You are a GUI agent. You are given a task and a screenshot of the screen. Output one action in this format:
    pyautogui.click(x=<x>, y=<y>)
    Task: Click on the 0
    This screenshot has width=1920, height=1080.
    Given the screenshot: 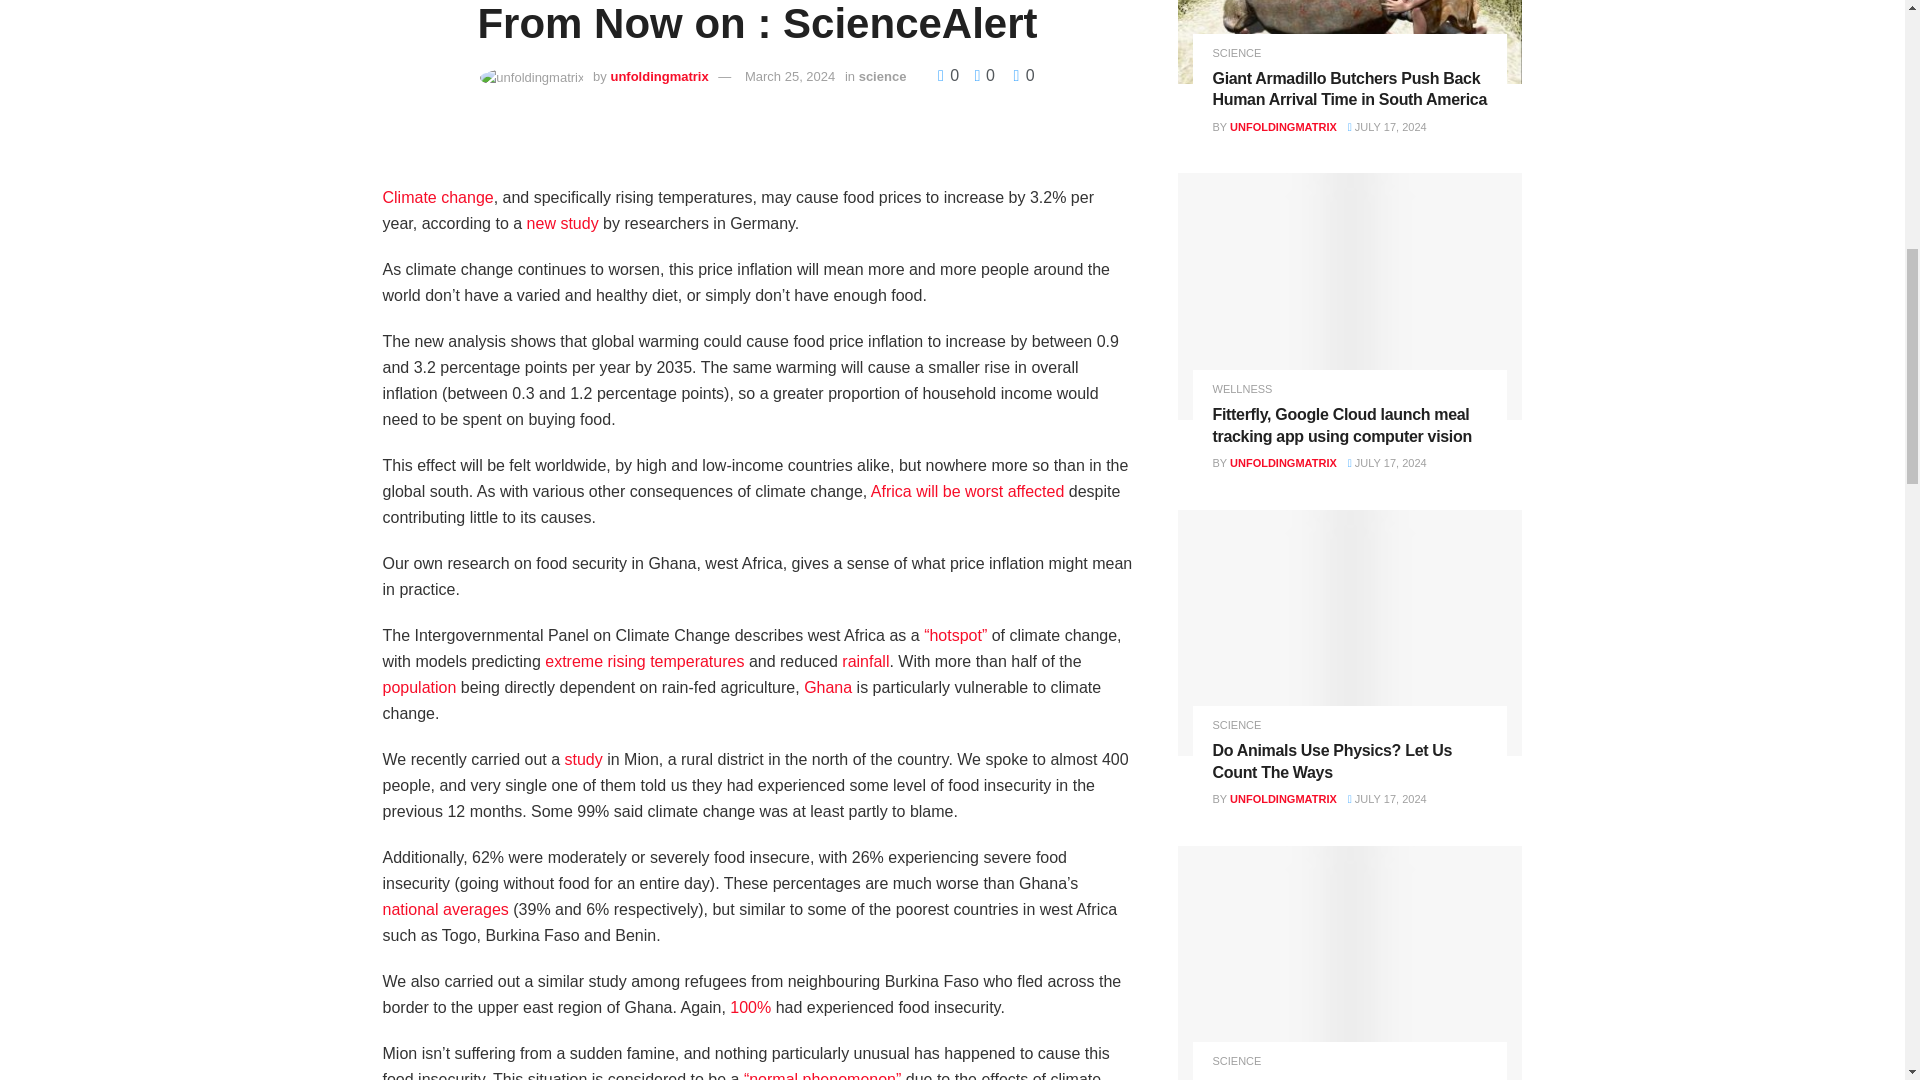 What is the action you would take?
    pyautogui.click(x=950, y=75)
    